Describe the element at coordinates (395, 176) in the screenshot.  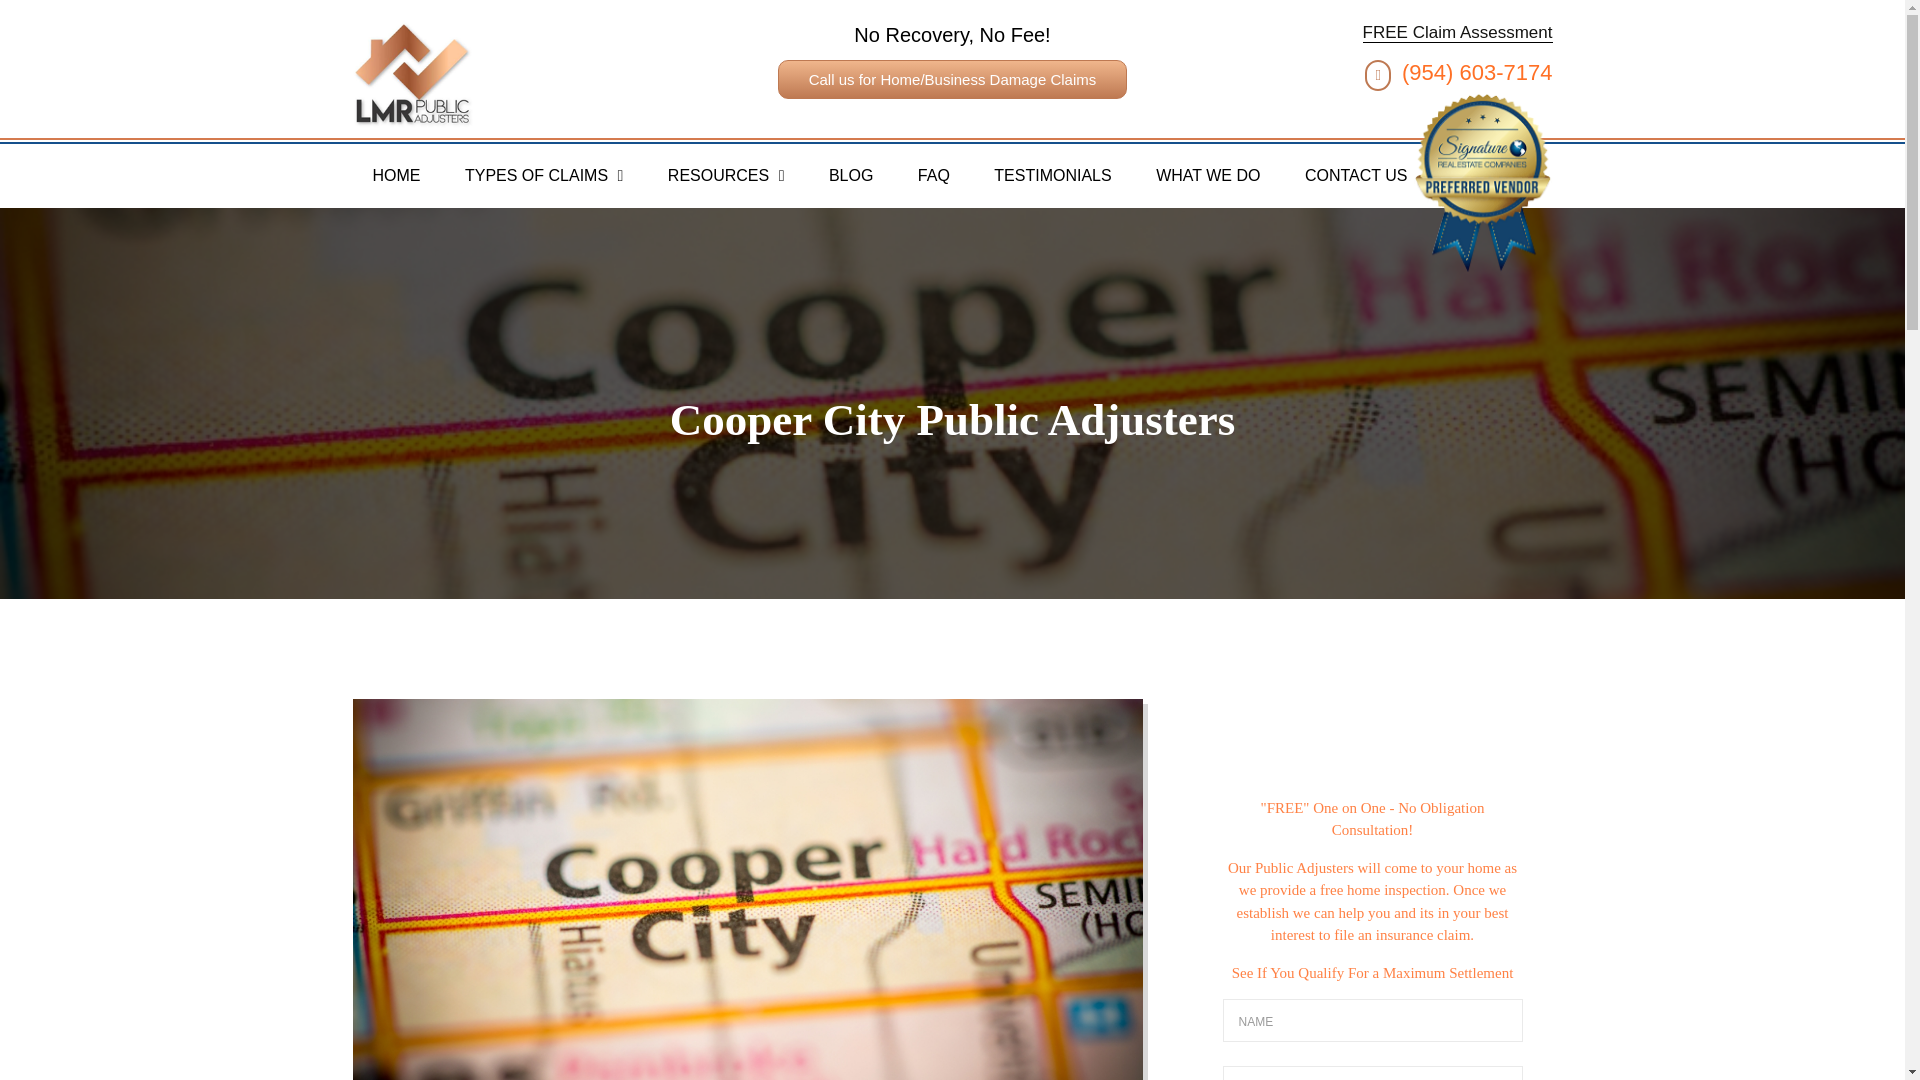
I see `HOME` at that location.